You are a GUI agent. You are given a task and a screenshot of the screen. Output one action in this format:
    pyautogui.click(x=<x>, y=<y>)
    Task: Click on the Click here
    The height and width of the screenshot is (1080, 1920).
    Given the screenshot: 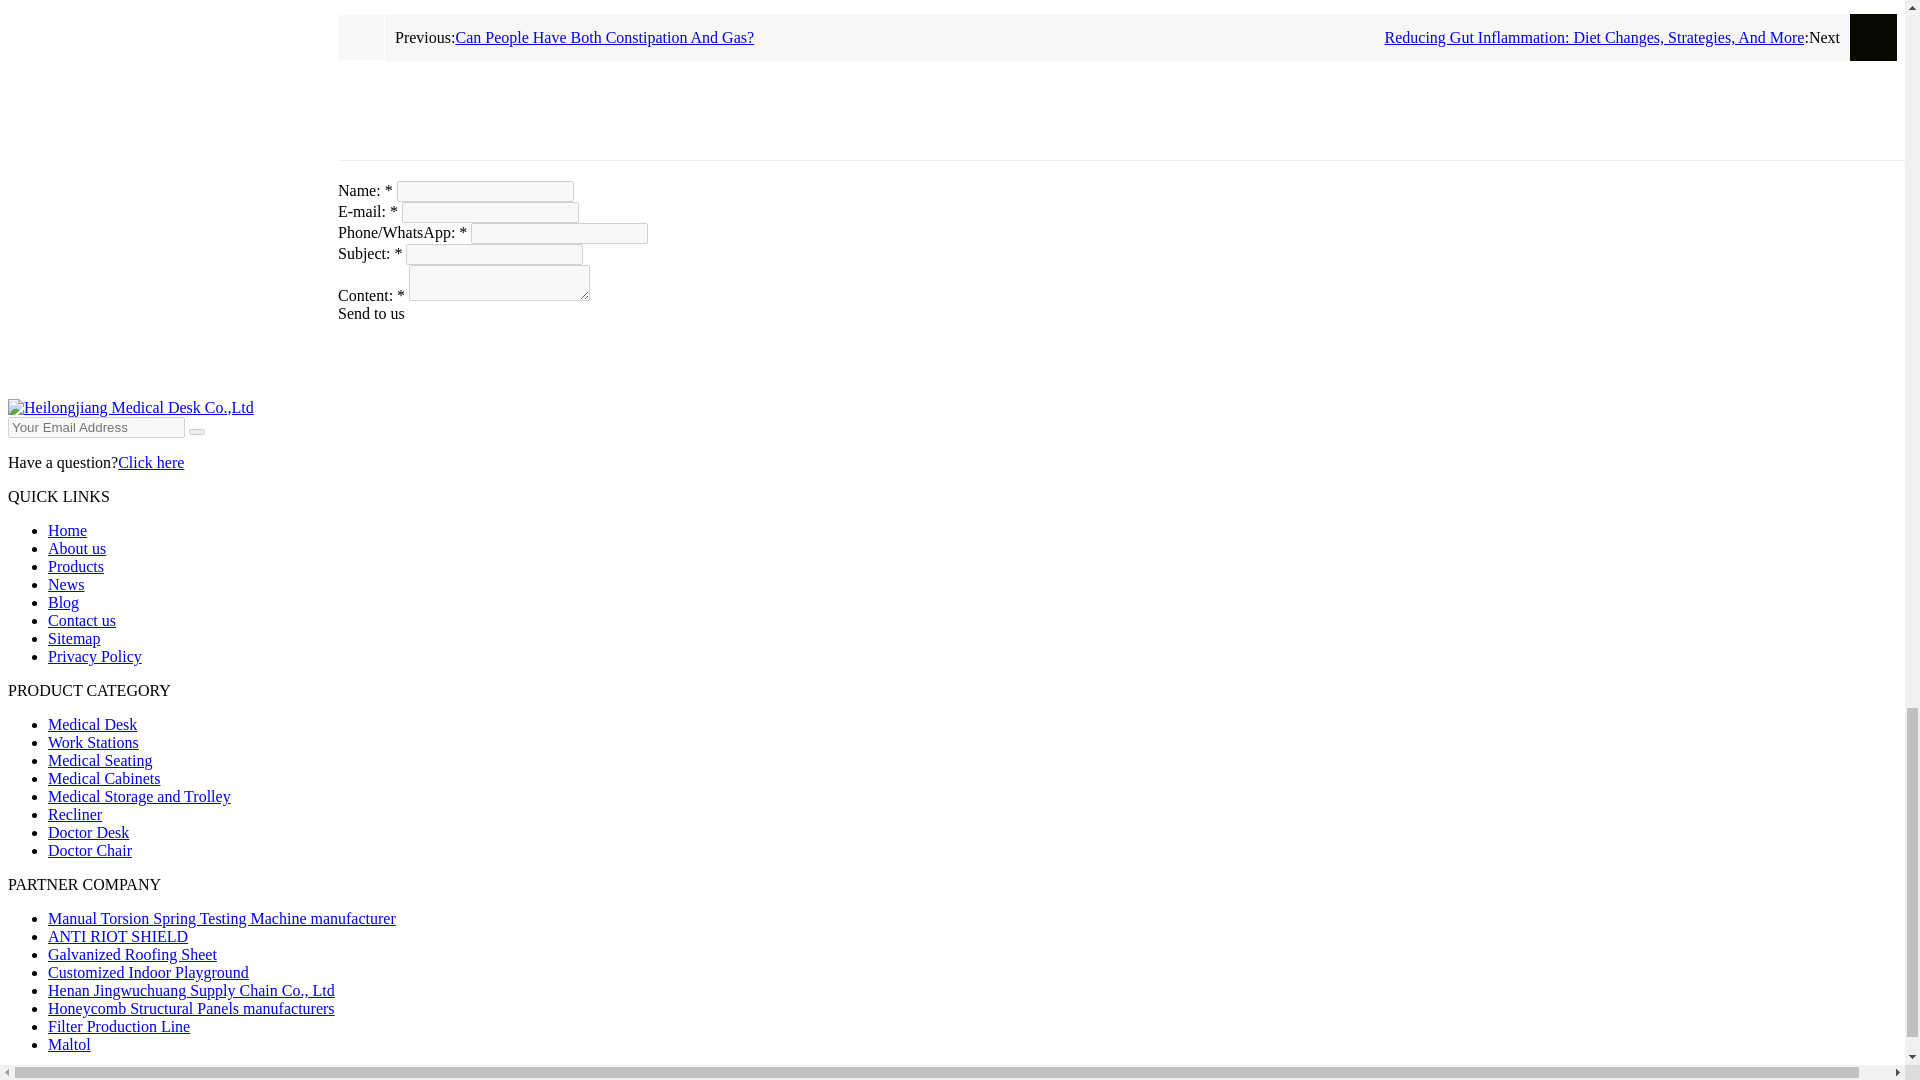 What is the action you would take?
    pyautogui.click(x=150, y=462)
    